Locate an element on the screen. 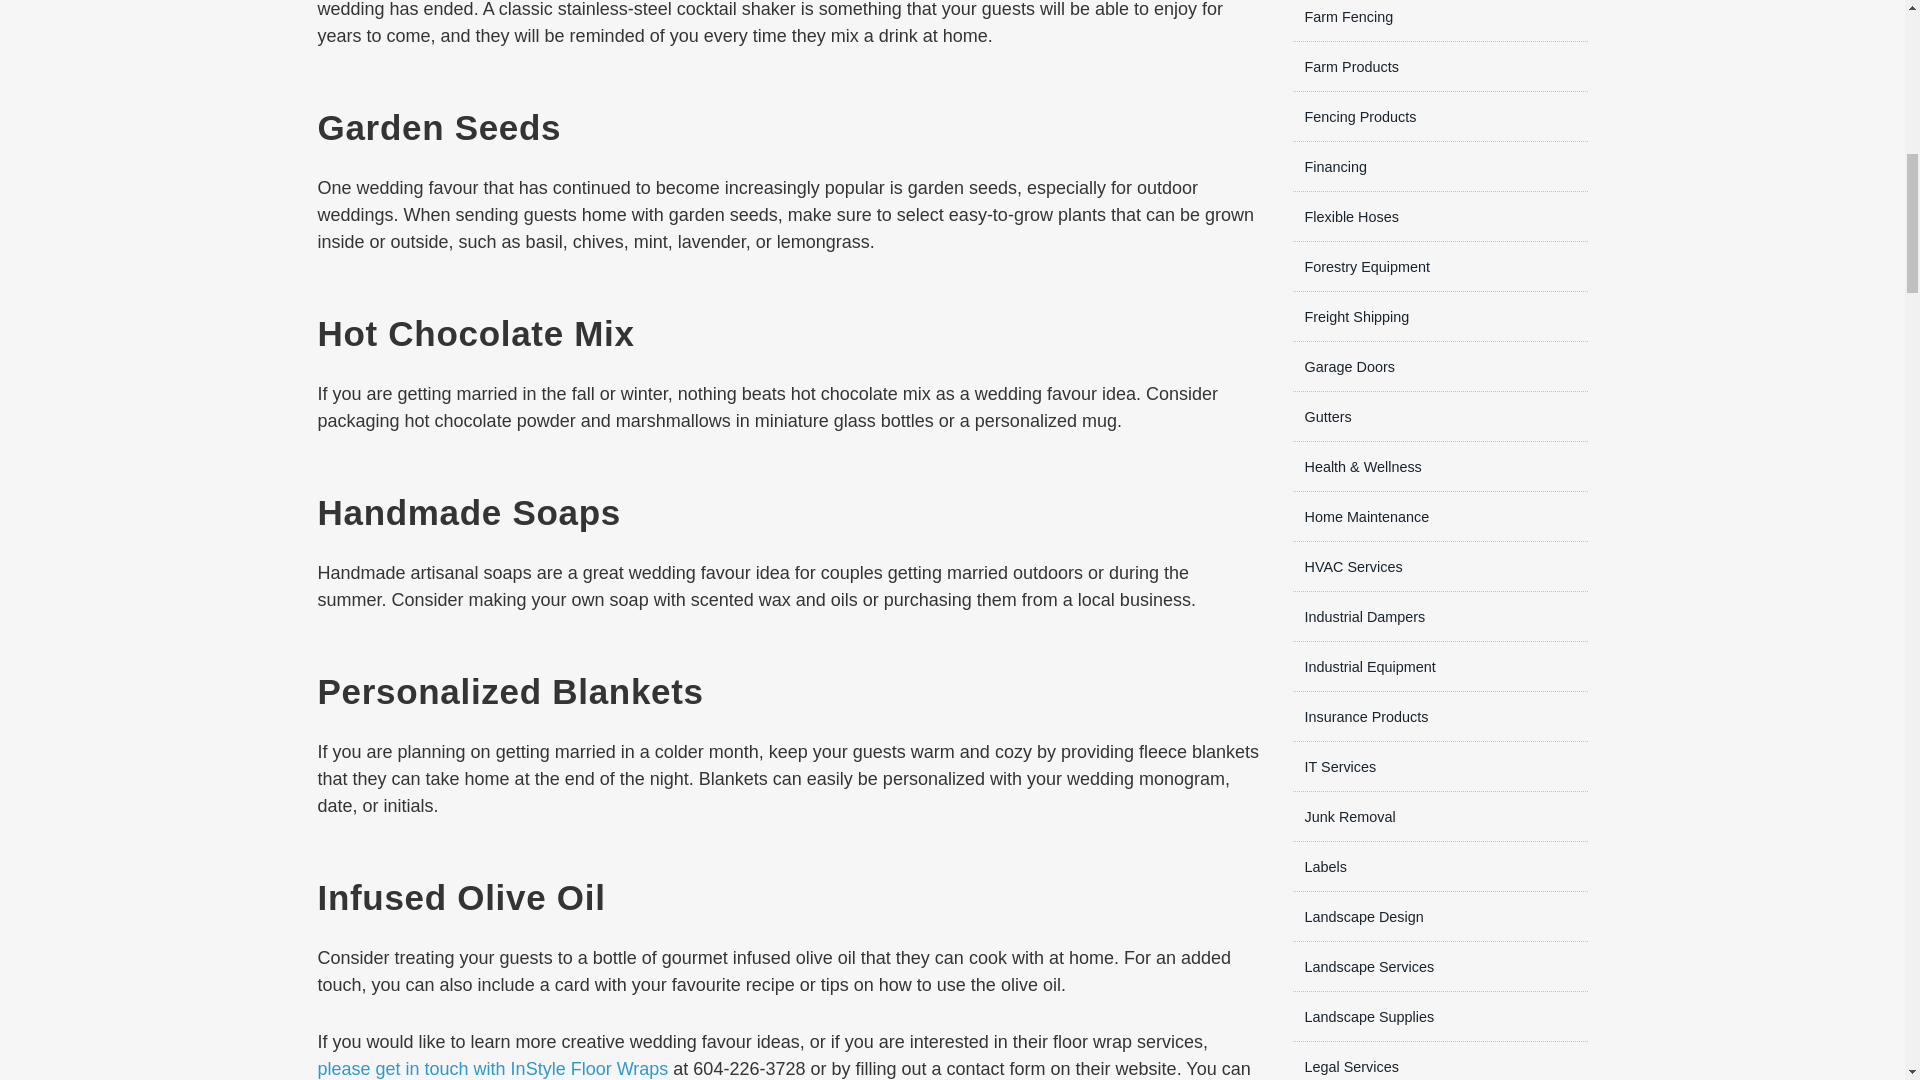 The image size is (1920, 1080). please get in touch with InStyle Floor Wraps is located at coordinates (493, 1068).